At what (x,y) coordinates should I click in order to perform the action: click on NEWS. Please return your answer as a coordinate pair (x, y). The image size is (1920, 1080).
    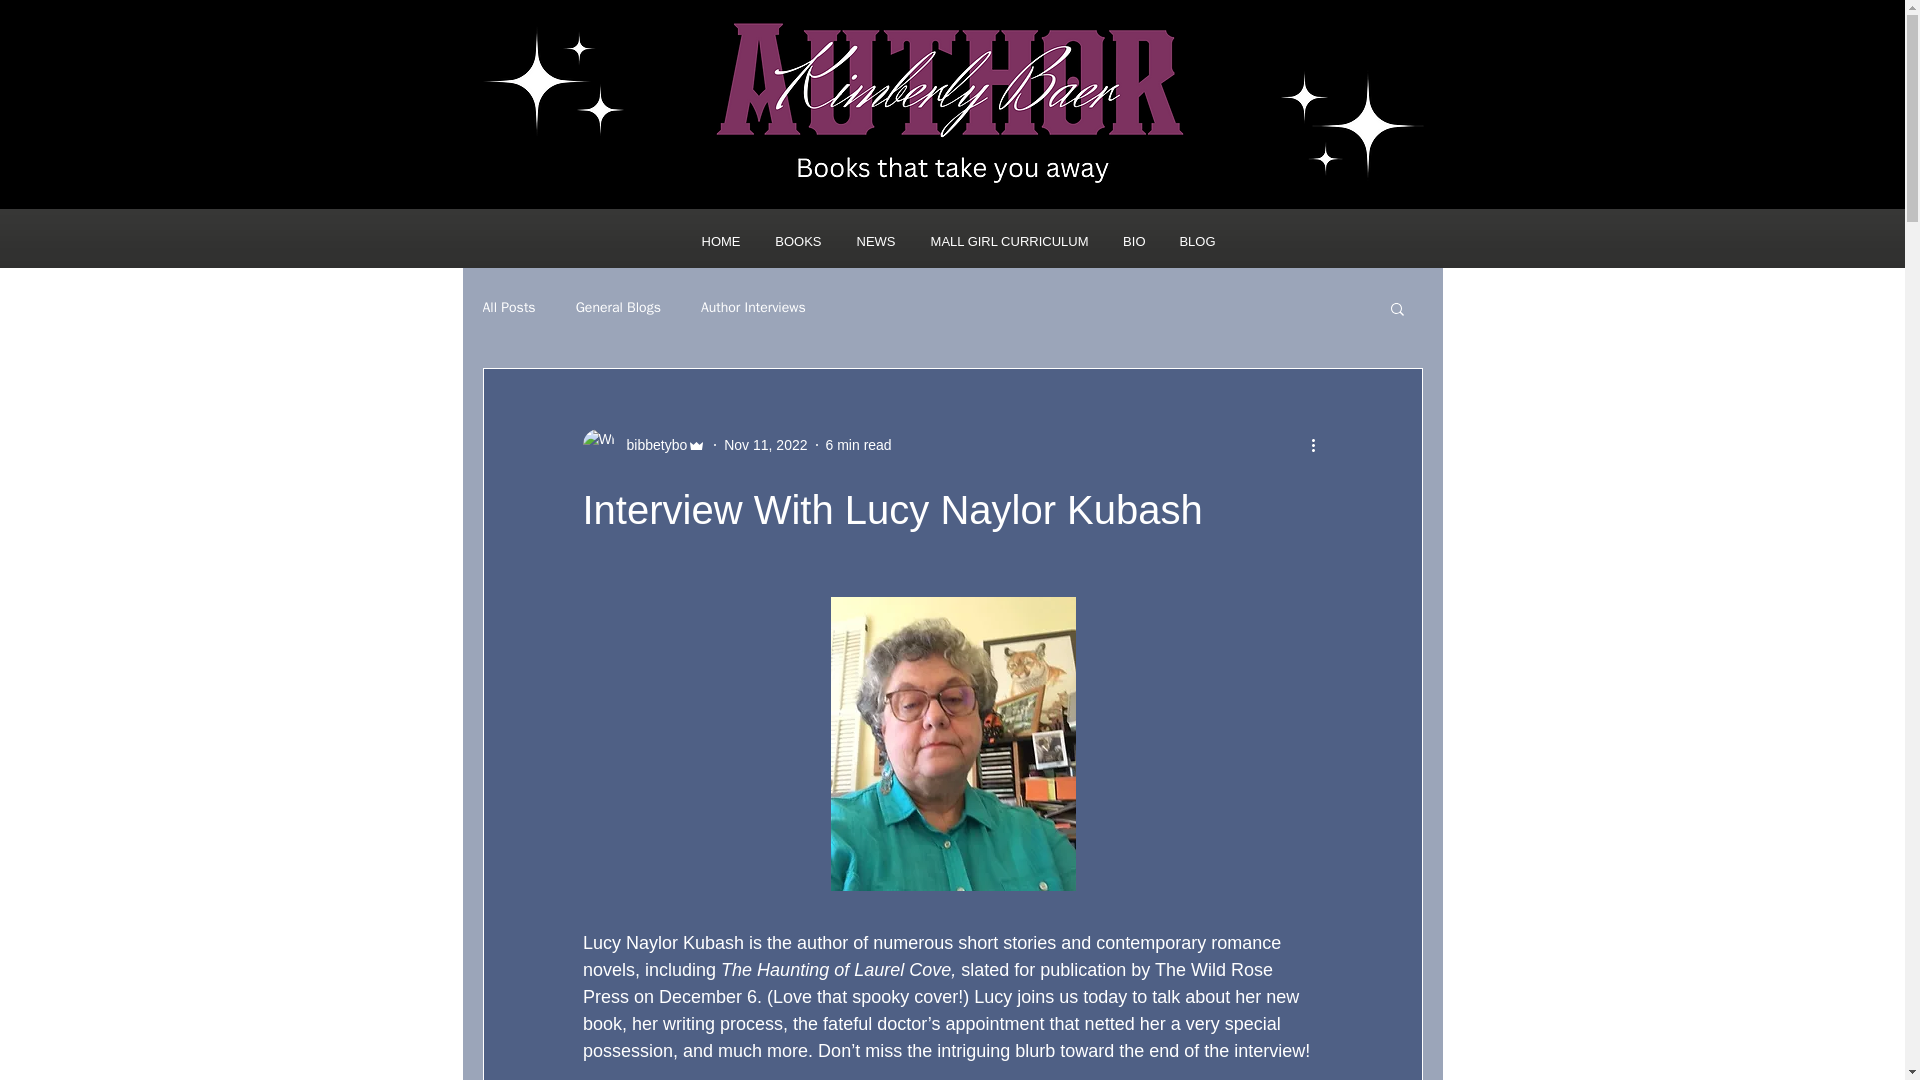
    Looking at the image, I should click on (868, 240).